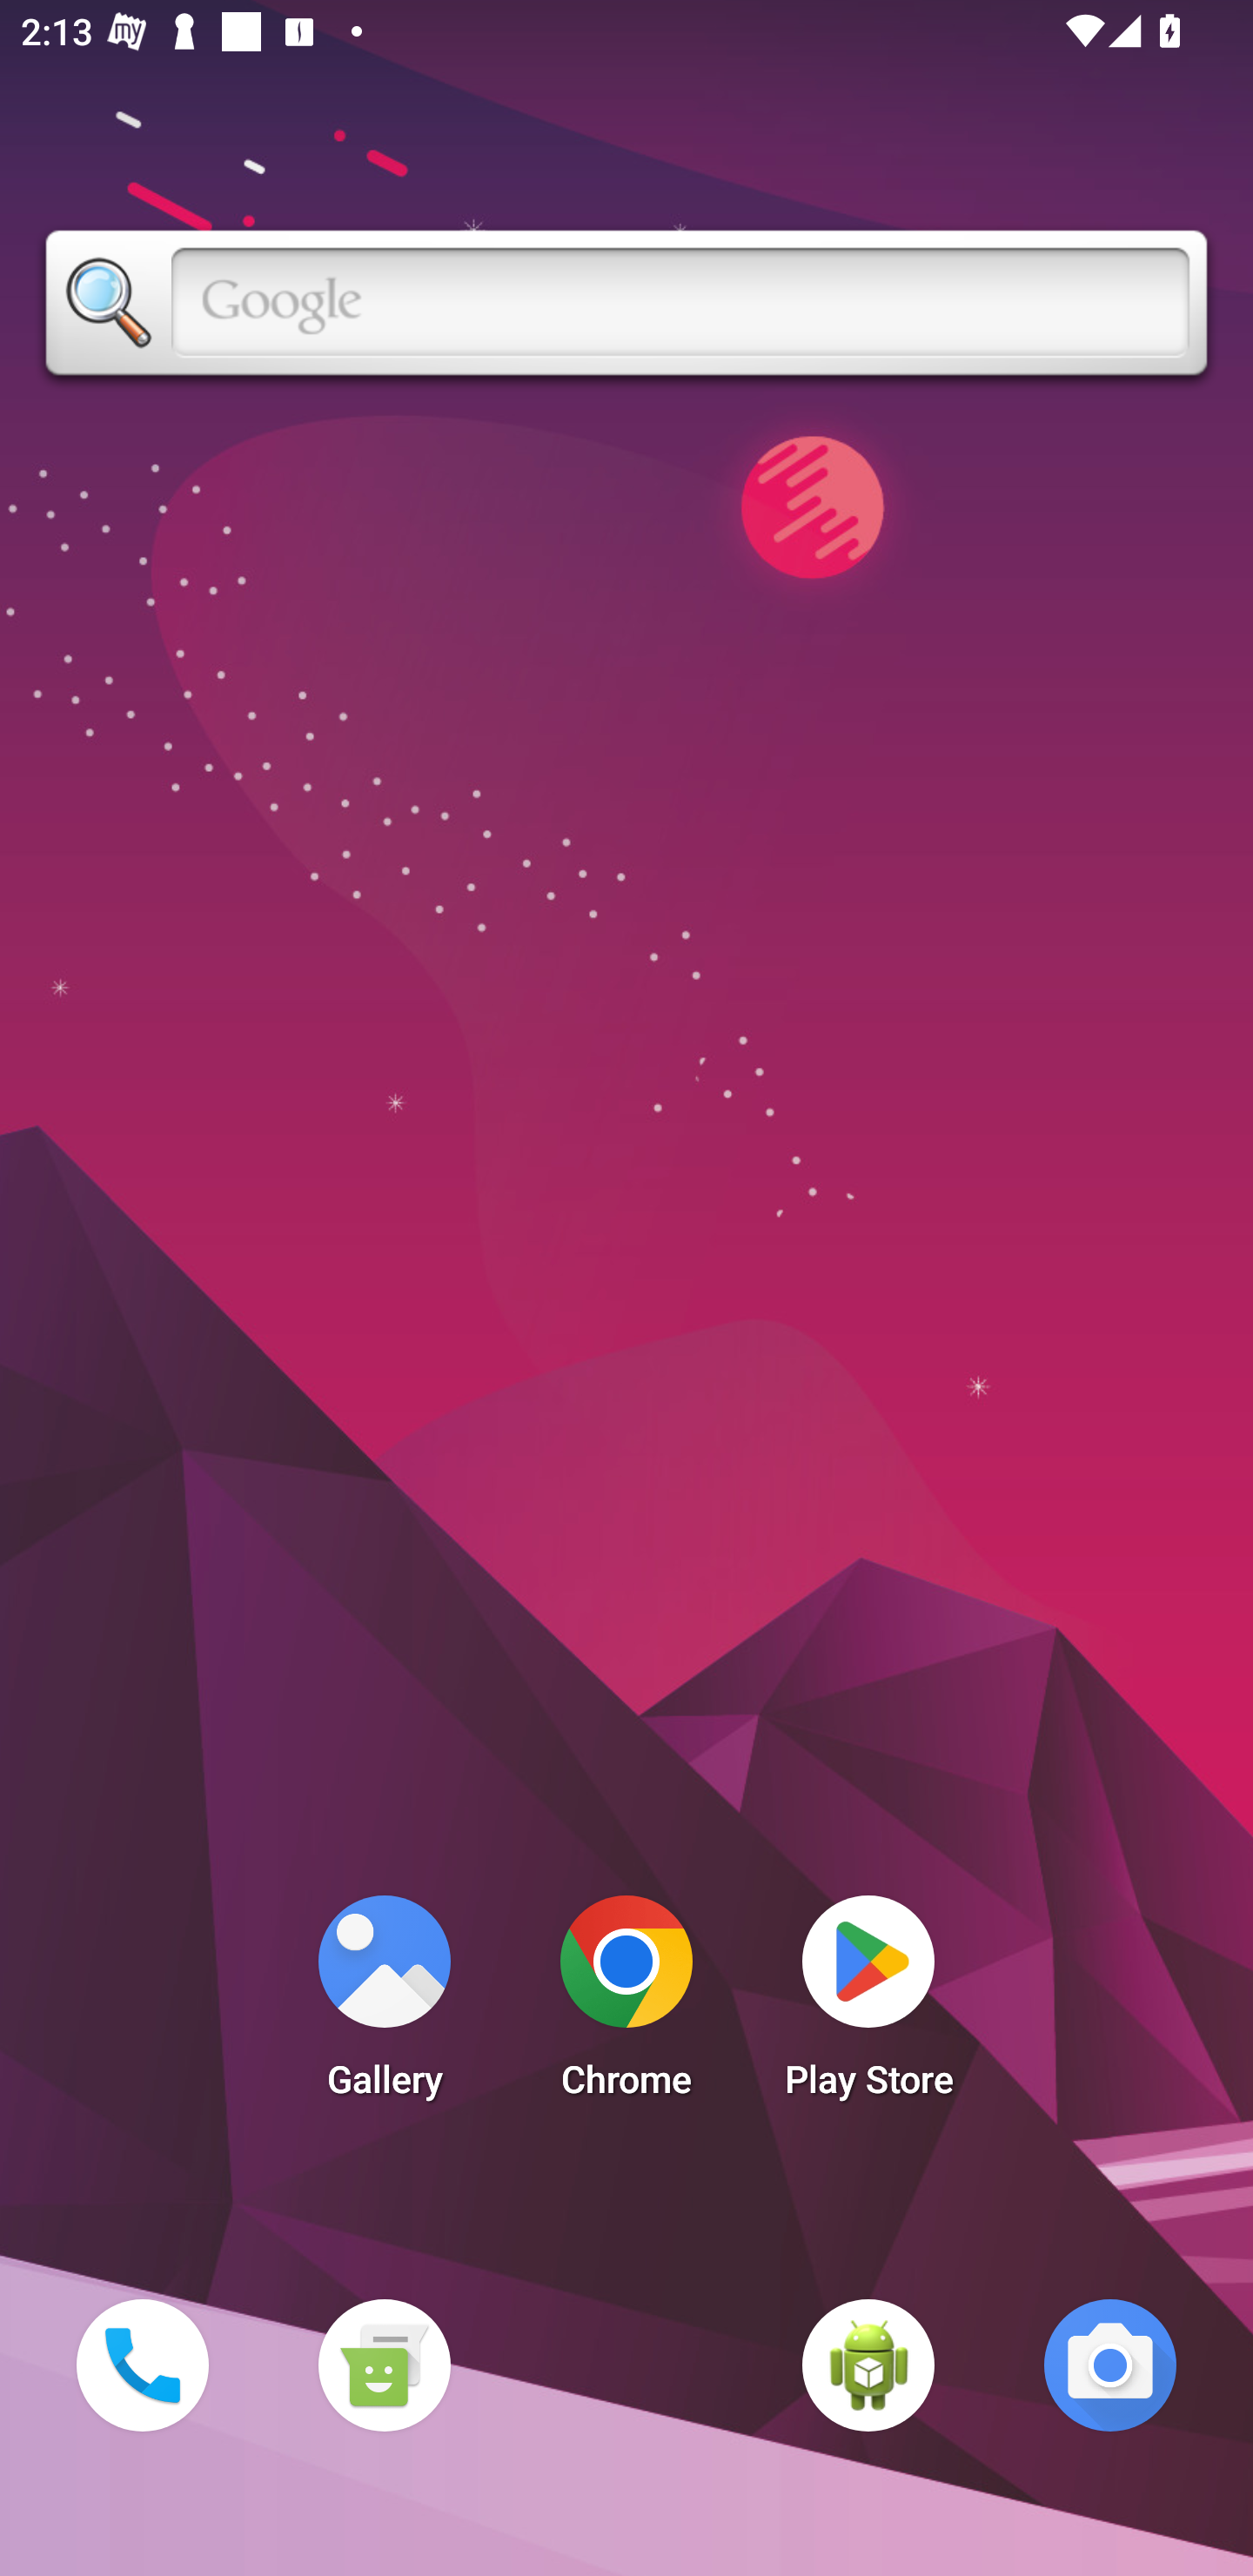 This screenshot has height=2576, width=1253. What do you see at coordinates (868, 2005) in the screenshot?
I see `Play Store` at bounding box center [868, 2005].